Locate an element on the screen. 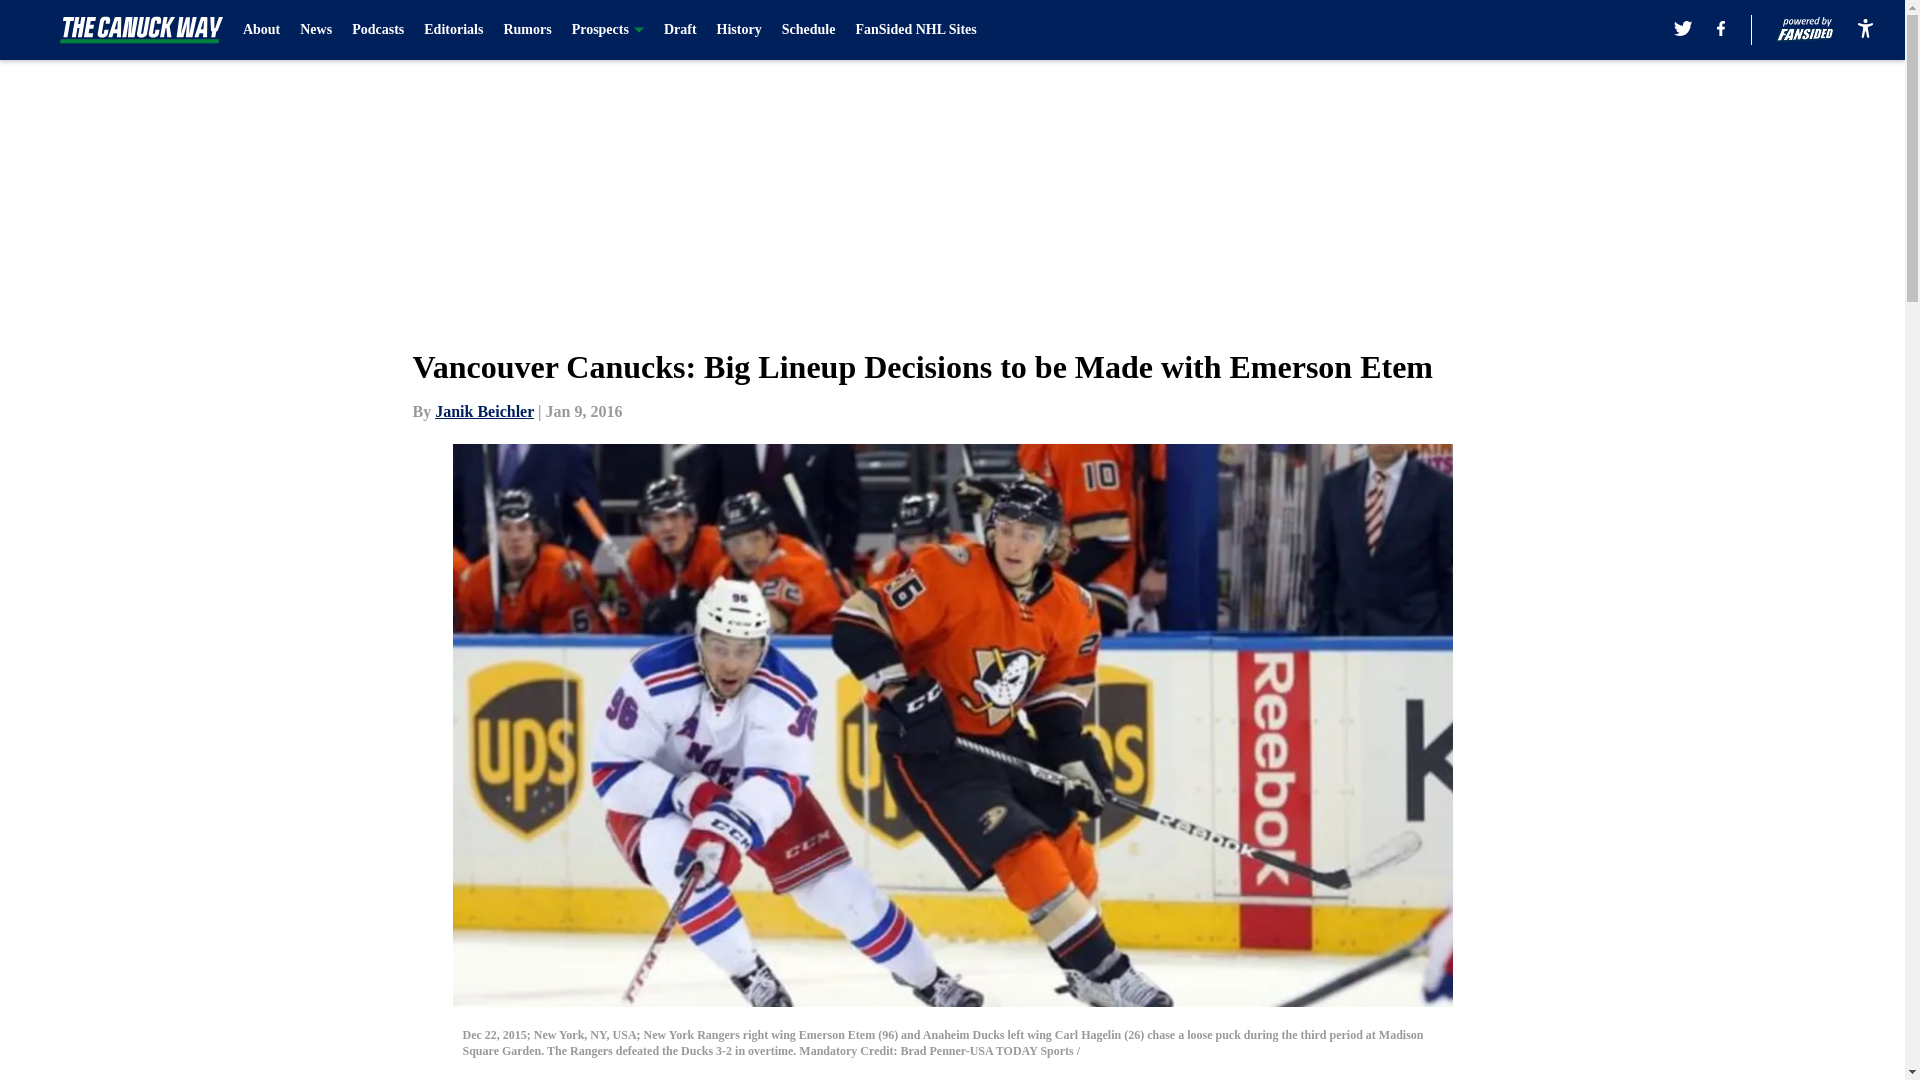 Image resolution: width=1920 pixels, height=1080 pixels. Schedule is located at coordinates (808, 30).